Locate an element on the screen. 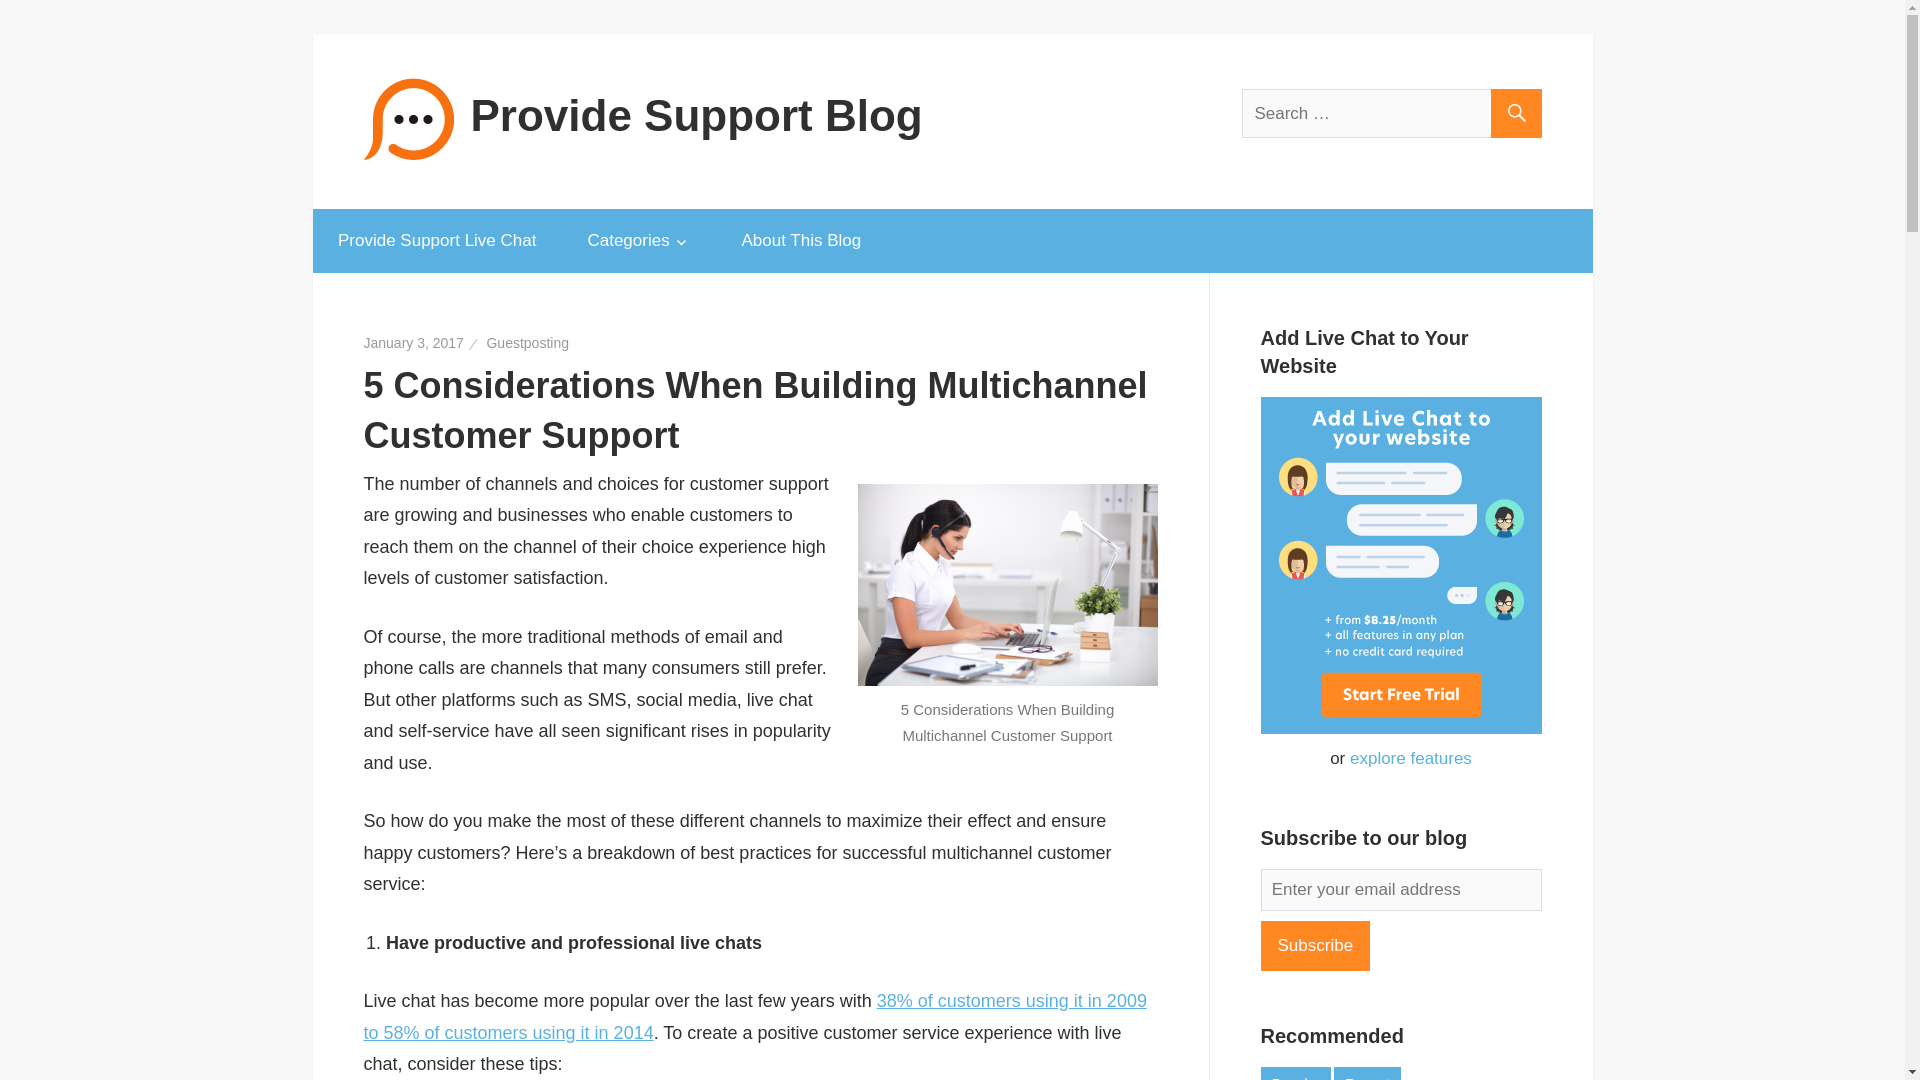 The height and width of the screenshot is (1080, 1920). Provide Support Live Chat is located at coordinates (436, 241).